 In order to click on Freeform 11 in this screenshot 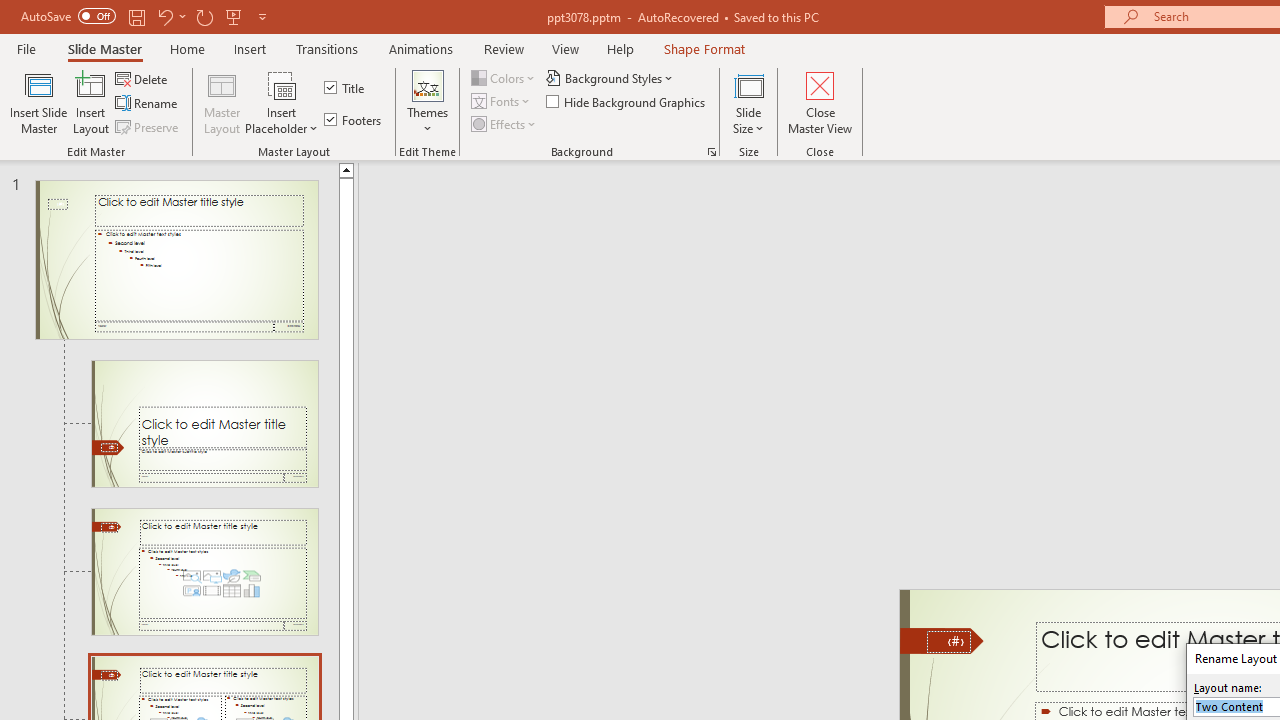, I will do `click(942, 640)`.